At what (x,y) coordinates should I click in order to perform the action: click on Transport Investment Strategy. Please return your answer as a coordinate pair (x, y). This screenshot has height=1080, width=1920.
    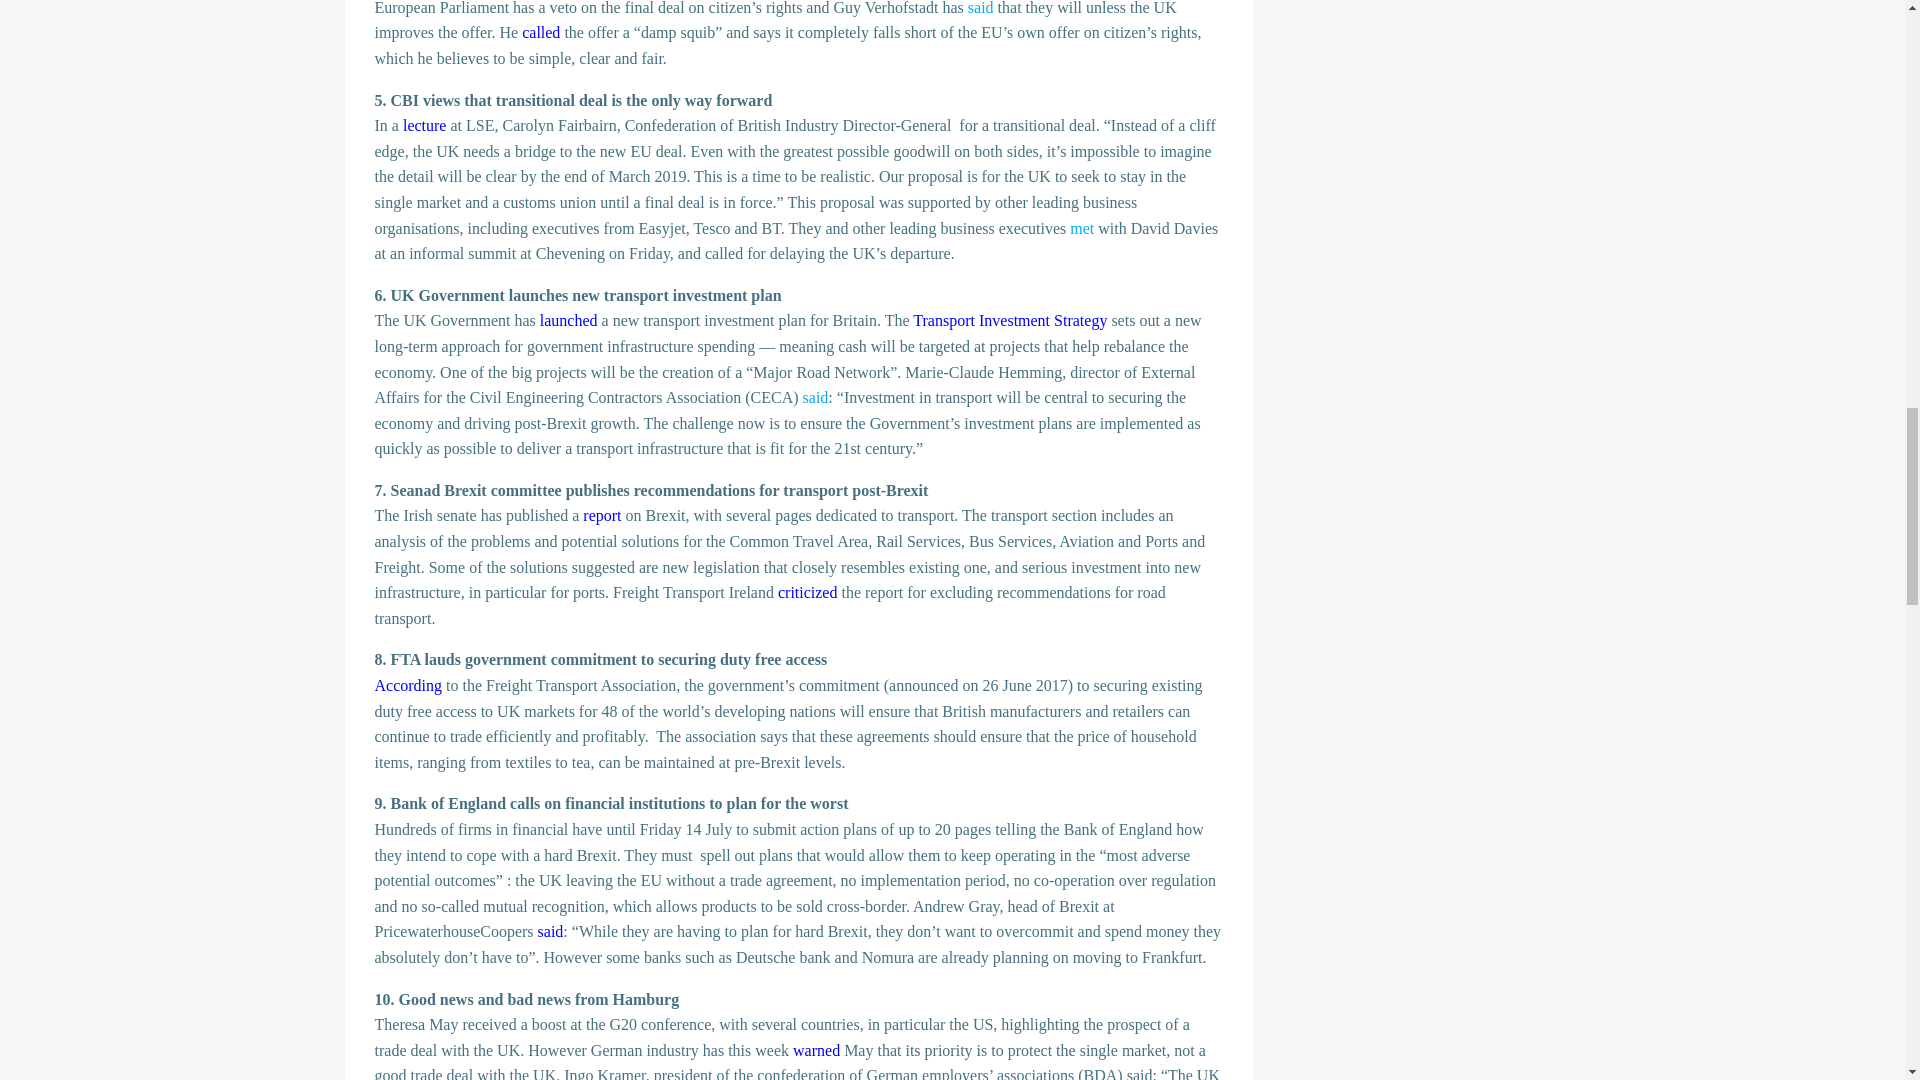
    Looking at the image, I should click on (1010, 320).